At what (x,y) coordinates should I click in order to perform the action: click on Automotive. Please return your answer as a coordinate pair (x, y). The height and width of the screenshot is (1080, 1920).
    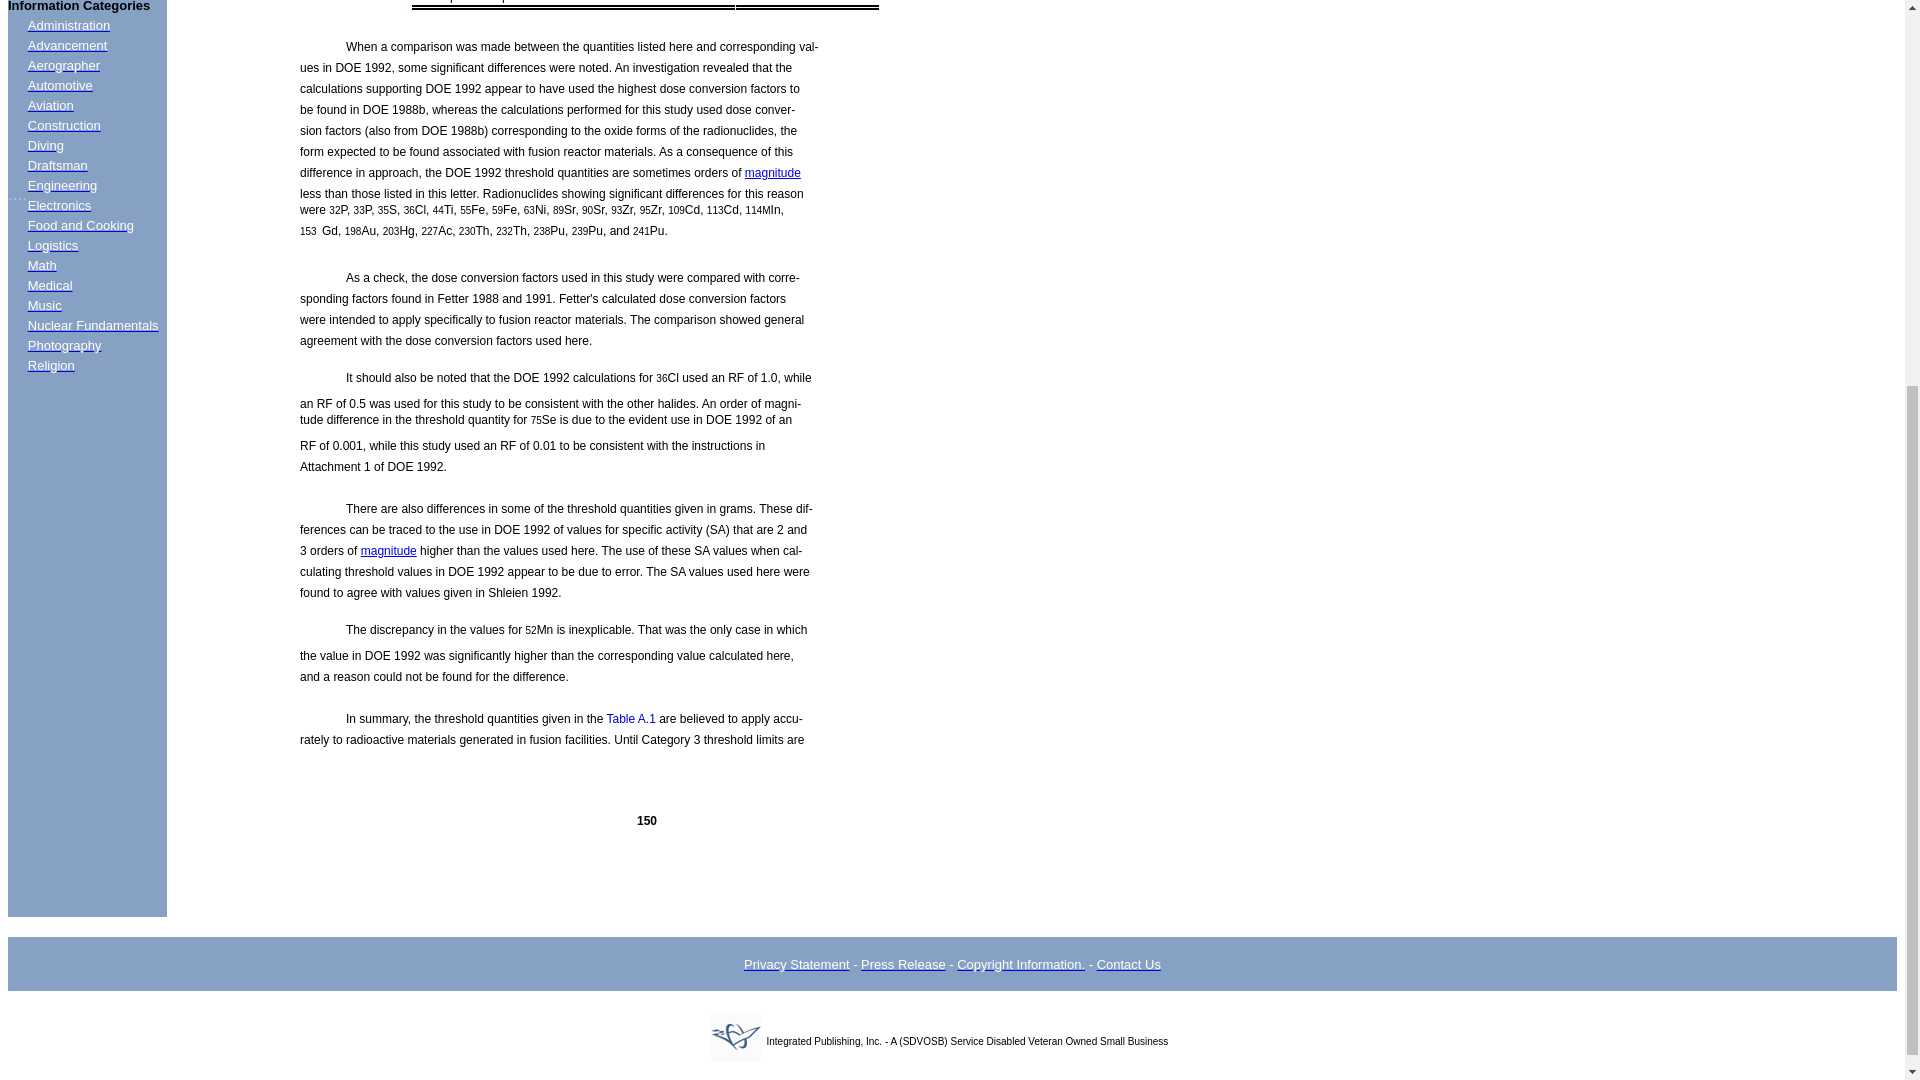
    Looking at the image, I should click on (60, 84).